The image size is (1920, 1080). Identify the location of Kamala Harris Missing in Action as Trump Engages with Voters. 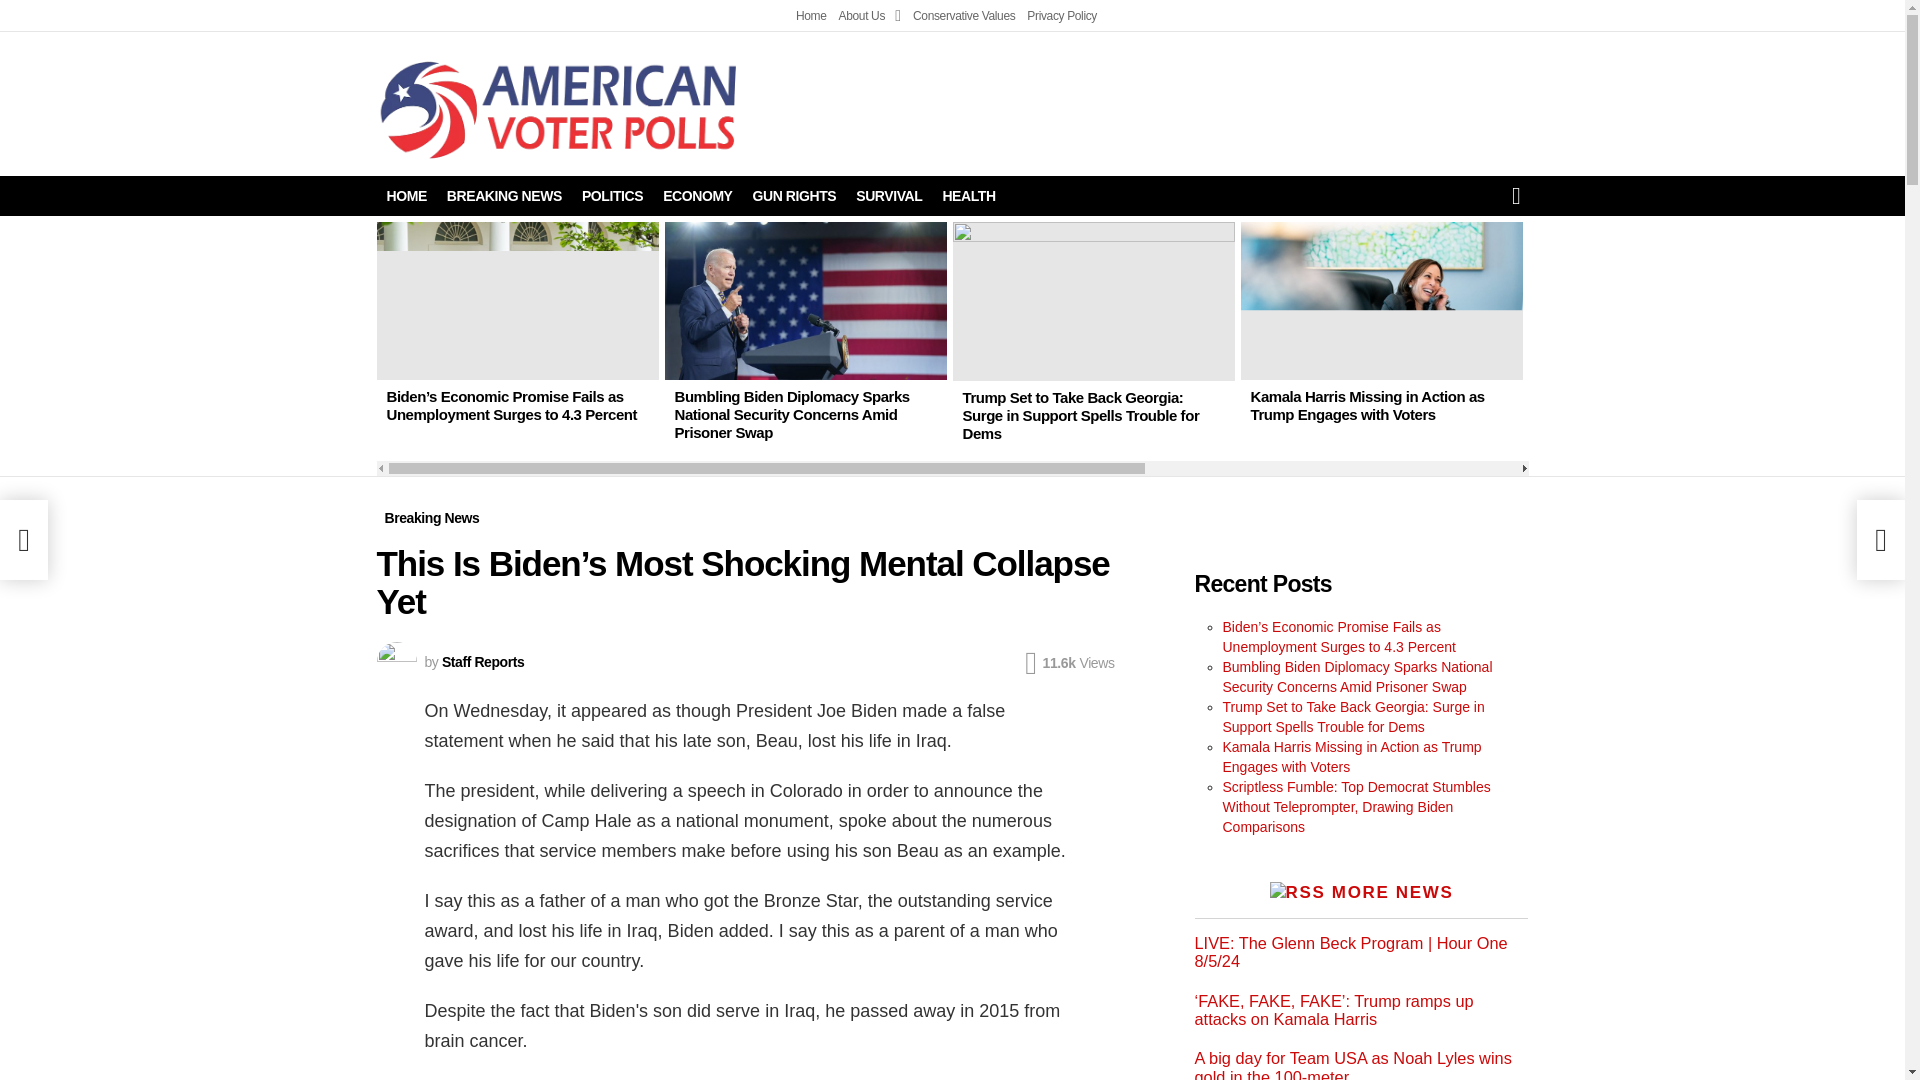
(1366, 405).